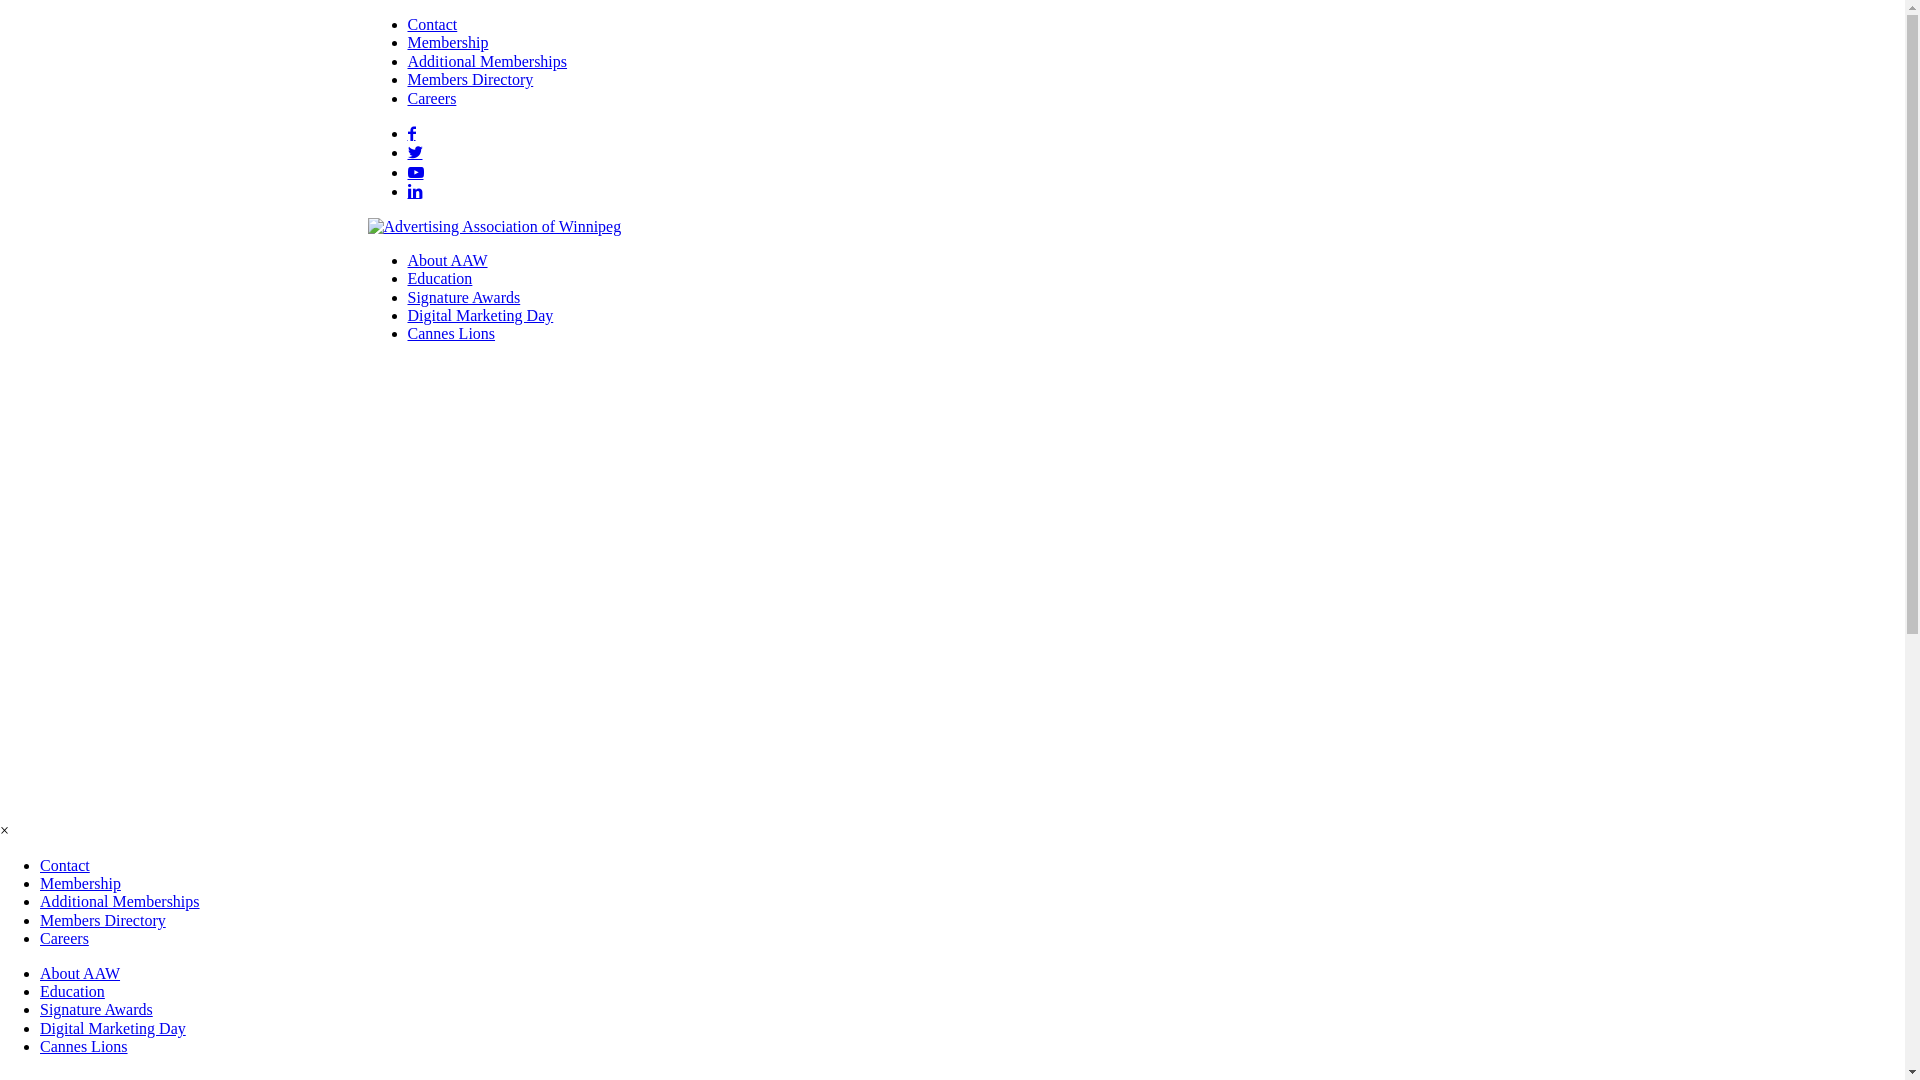  What do you see at coordinates (84, 1046) in the screenshot?
I see `Cannes Lions` at bounding box center [84, 1046].